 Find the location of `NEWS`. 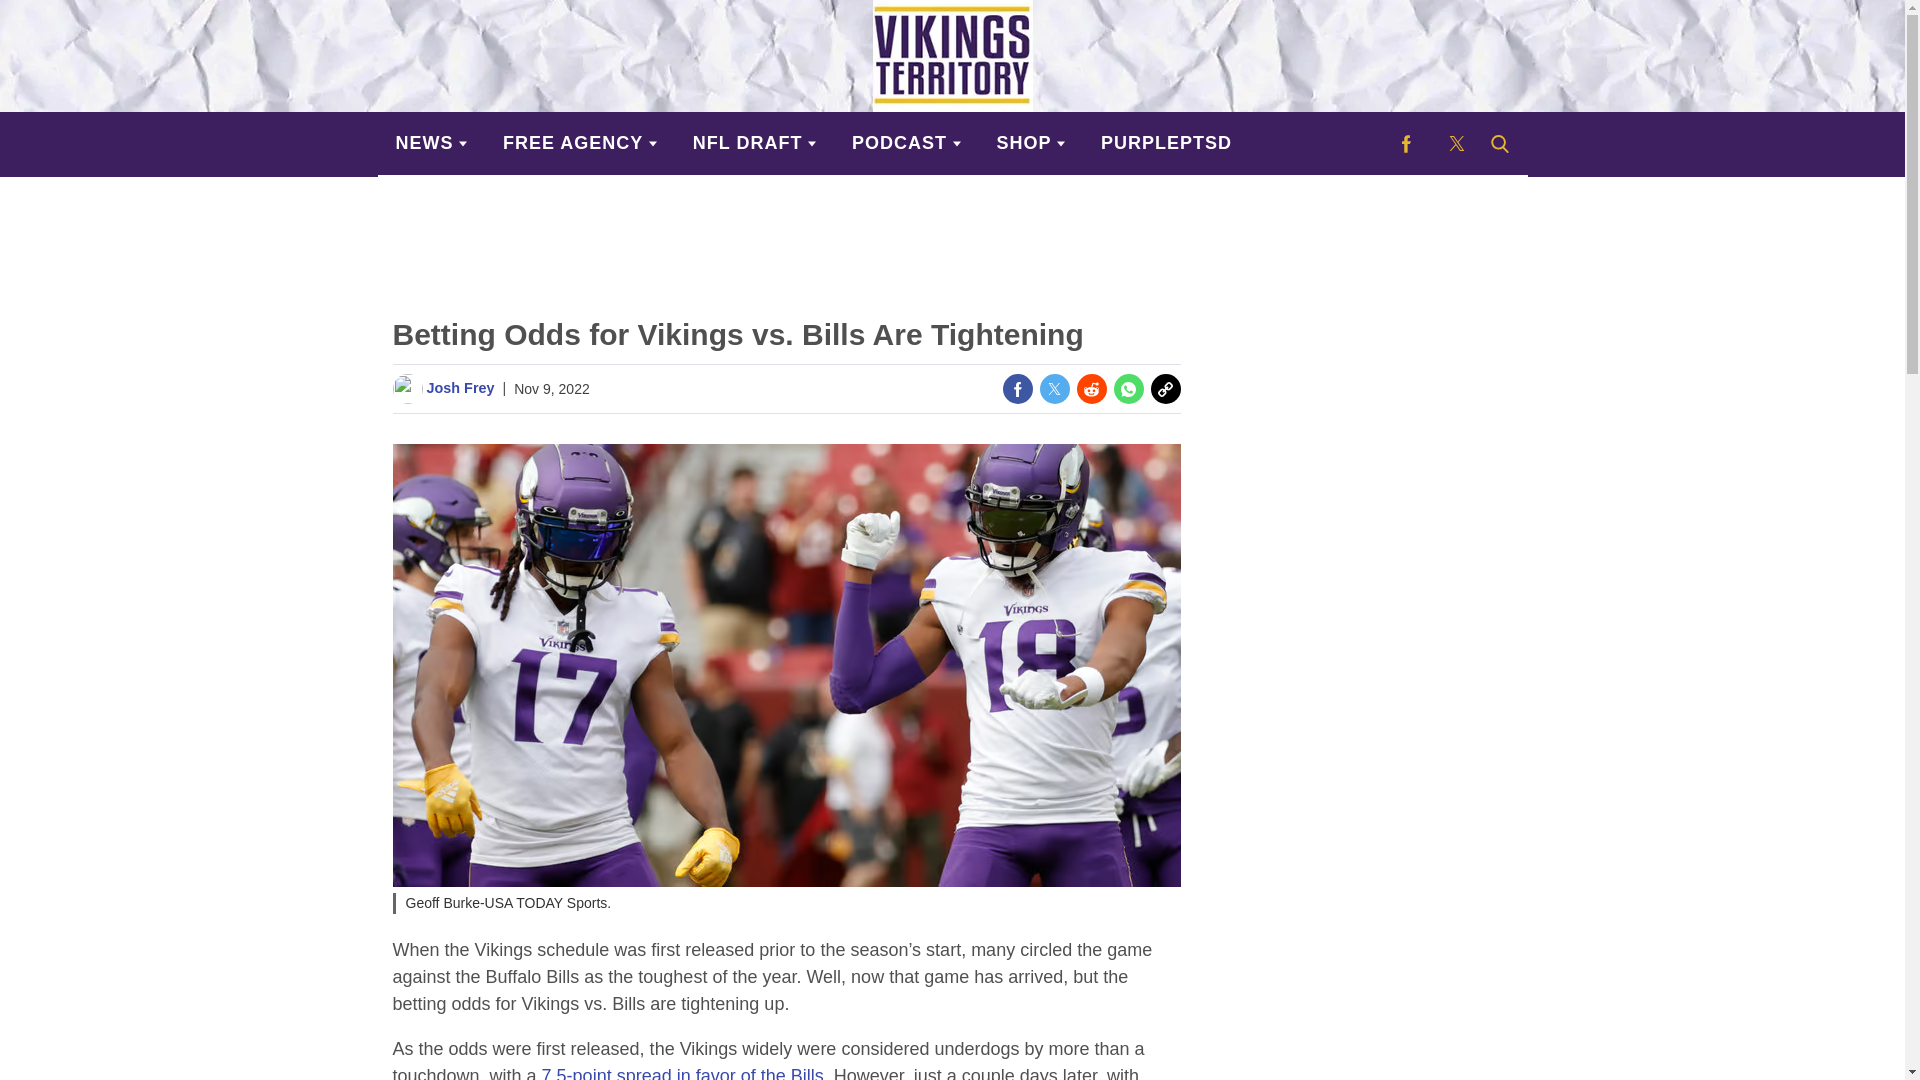

NEWS is located at coordinates (432, 143).